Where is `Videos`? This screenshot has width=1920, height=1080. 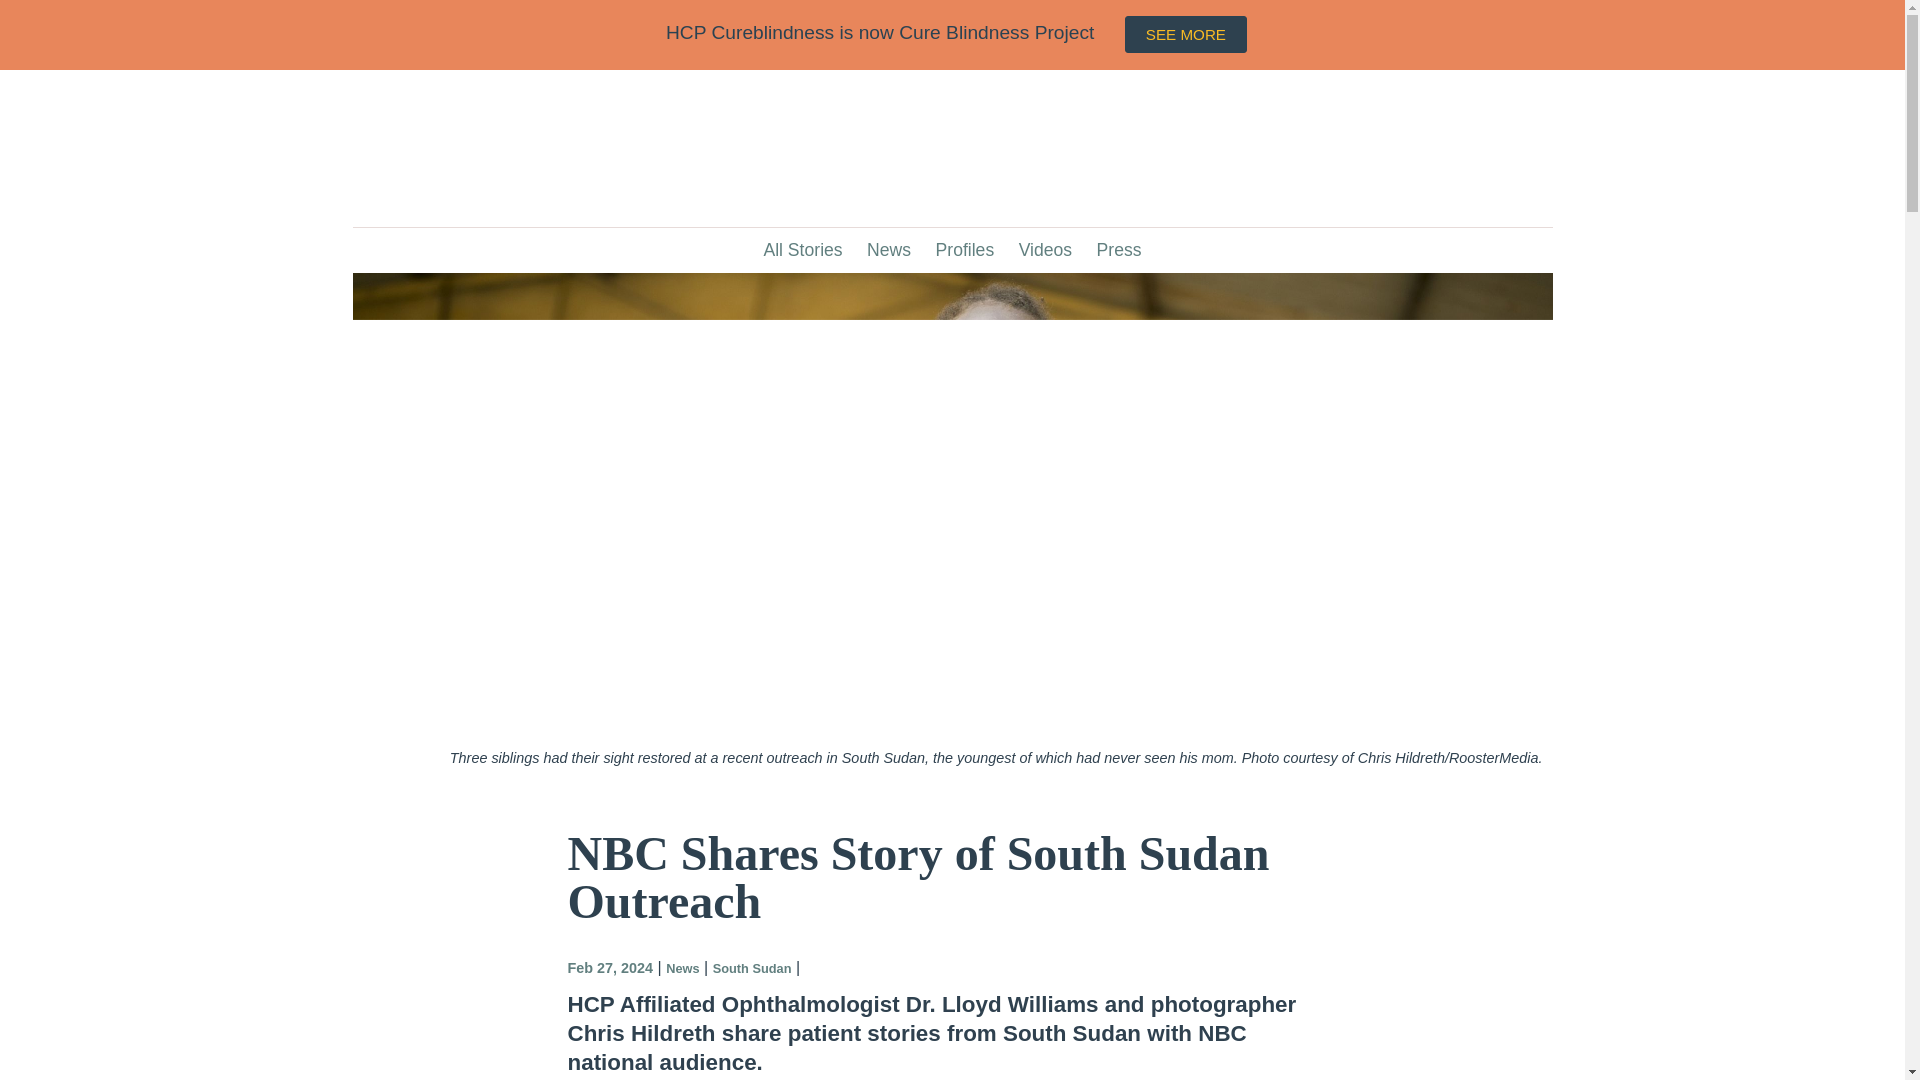 Videos is located at coordinates (1046, 250).